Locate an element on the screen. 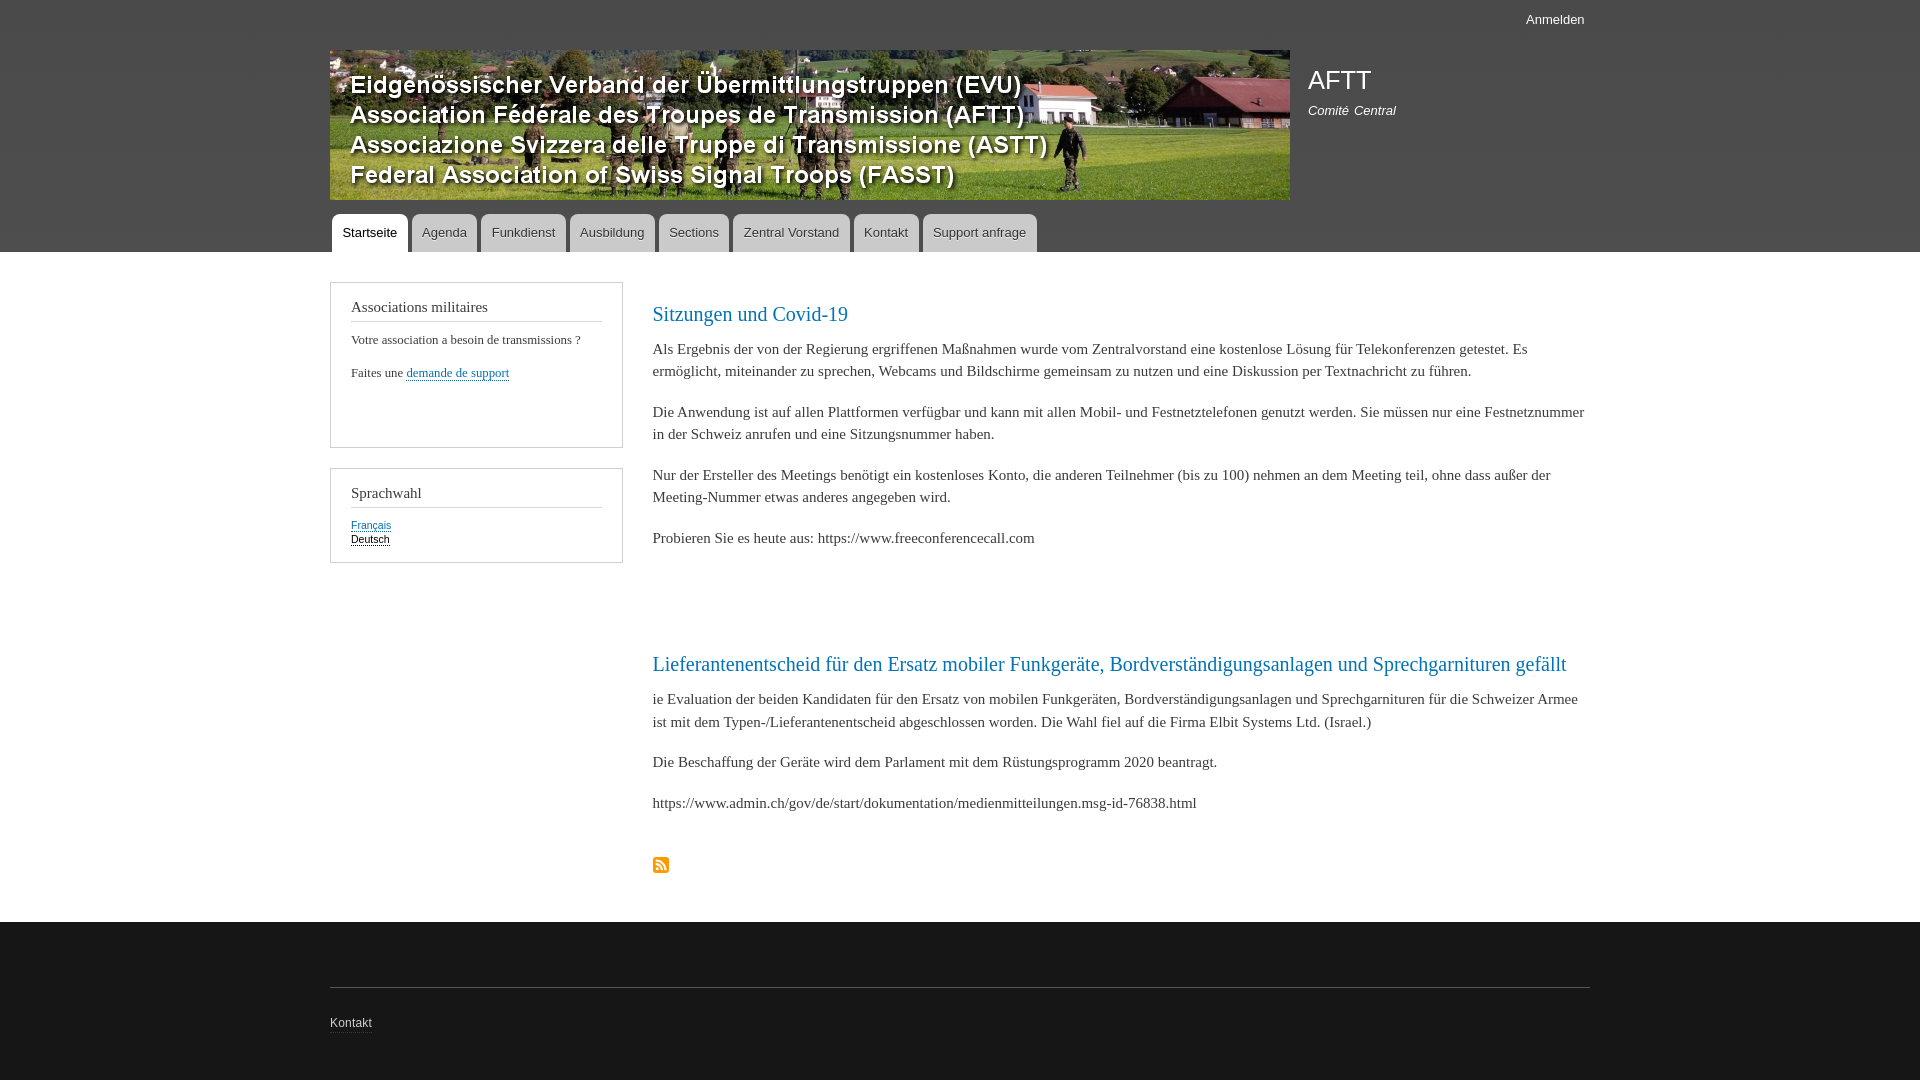 Image resolution: width=1920 pixels, height=1080 pixels. Startseite is located at coordinates (370, 233).